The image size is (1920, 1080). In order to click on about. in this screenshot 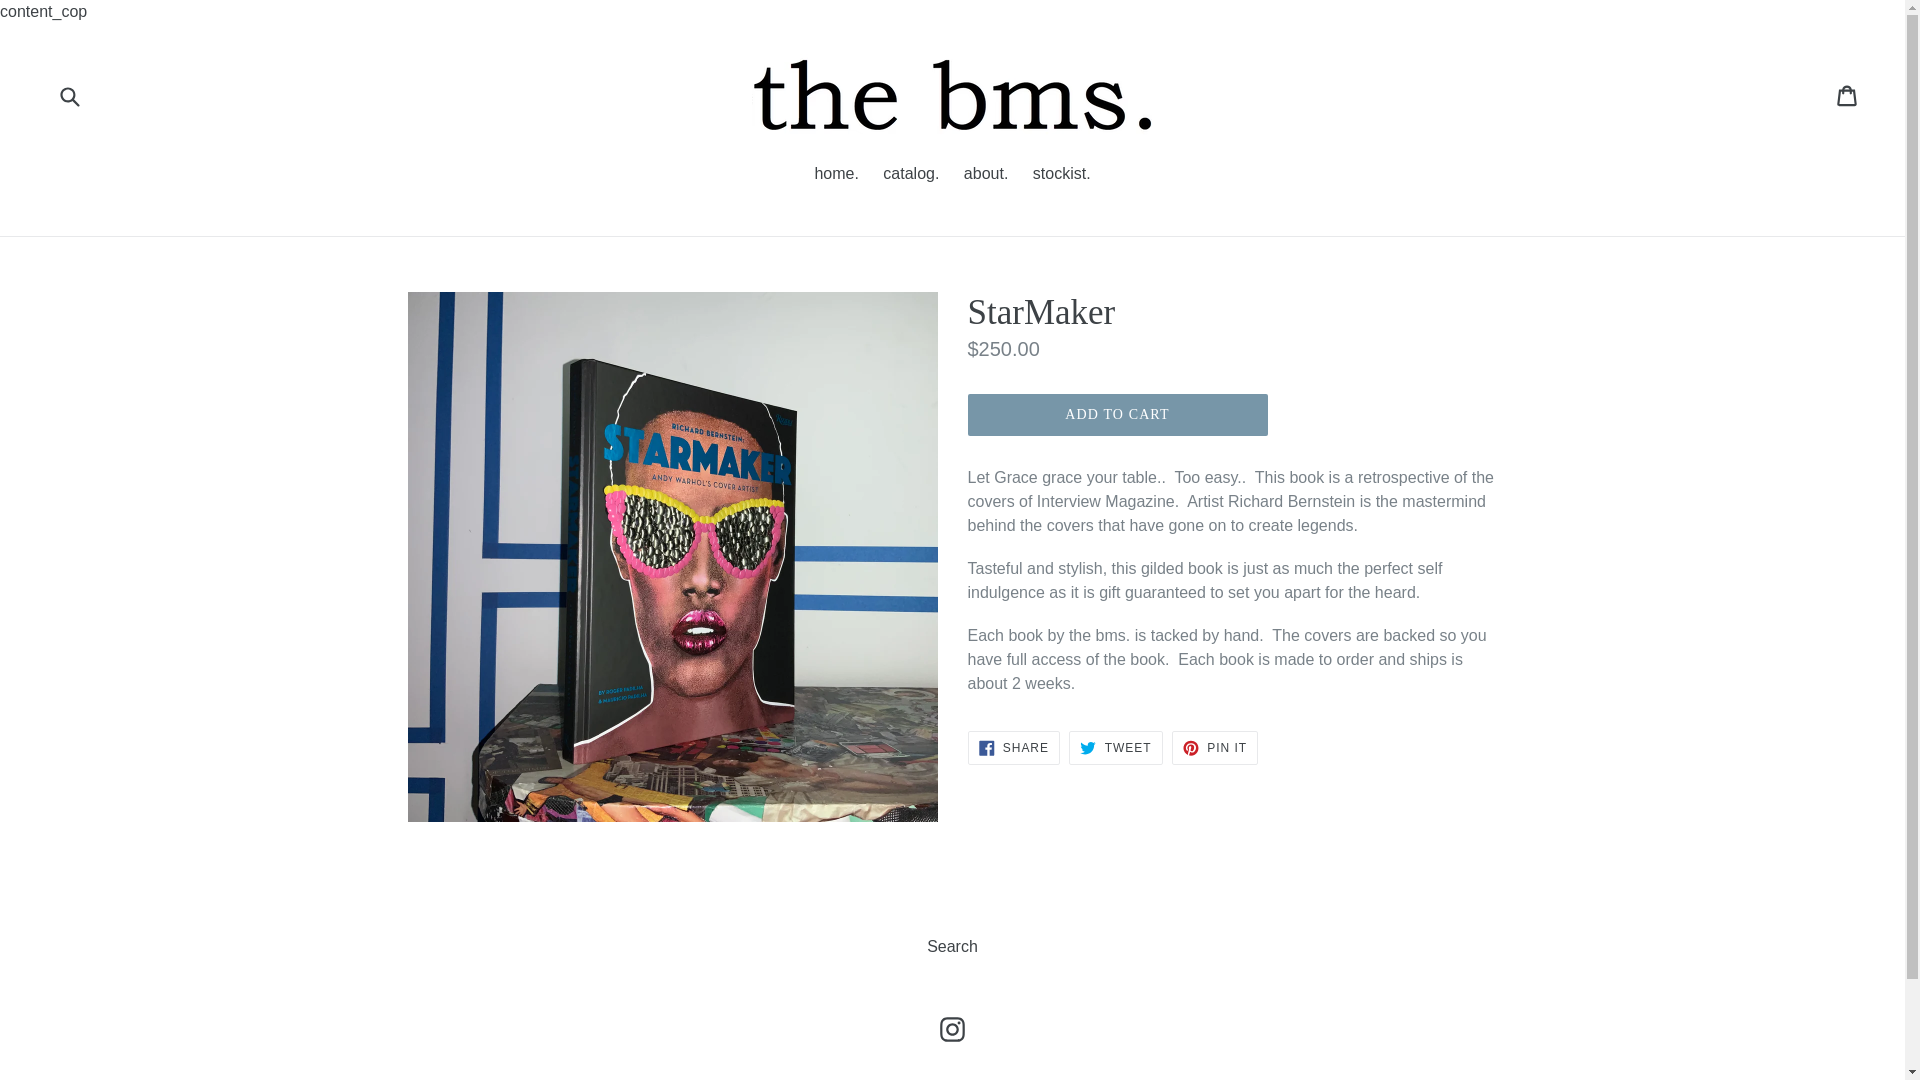, I will do `click(986, 176)`.